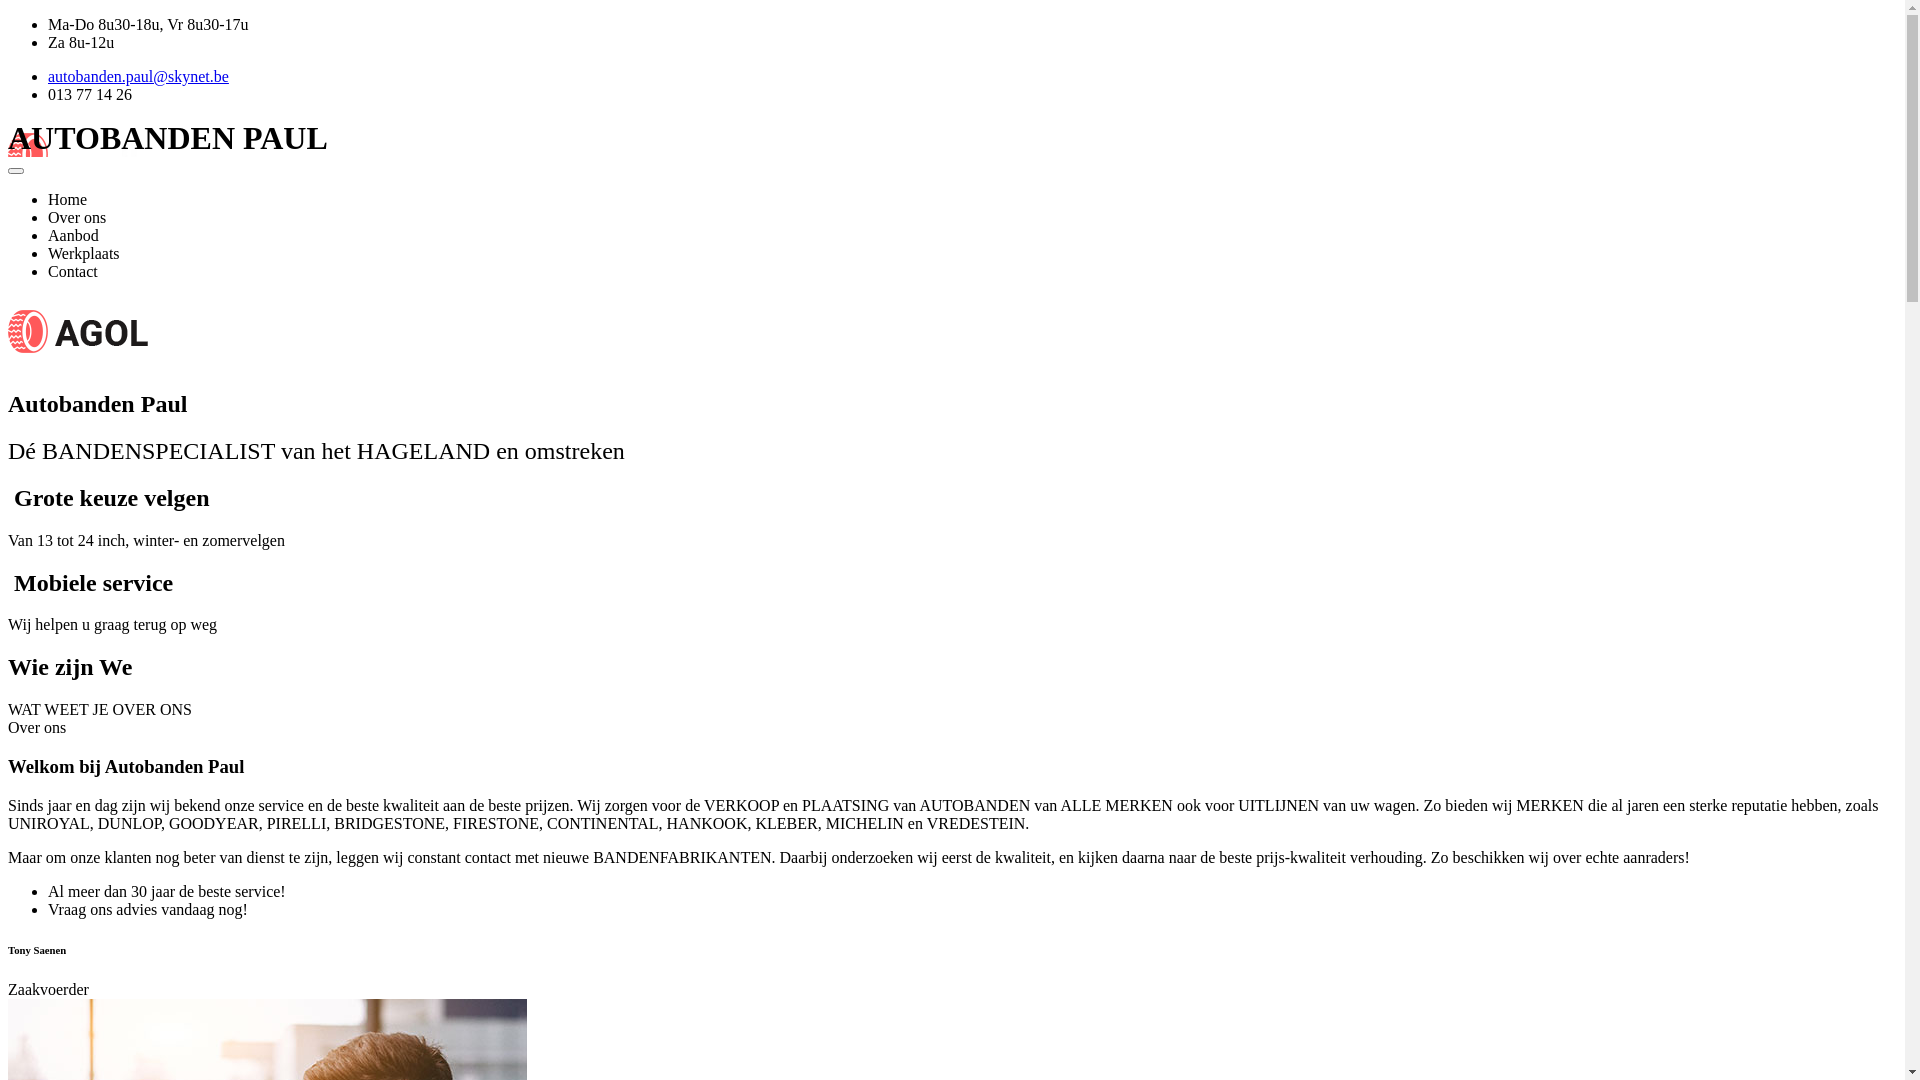 This screenshot has width=1920, height=1080. Describe the element at coordinates (73, 272) in the screenshot. I see `Contact` at that location.